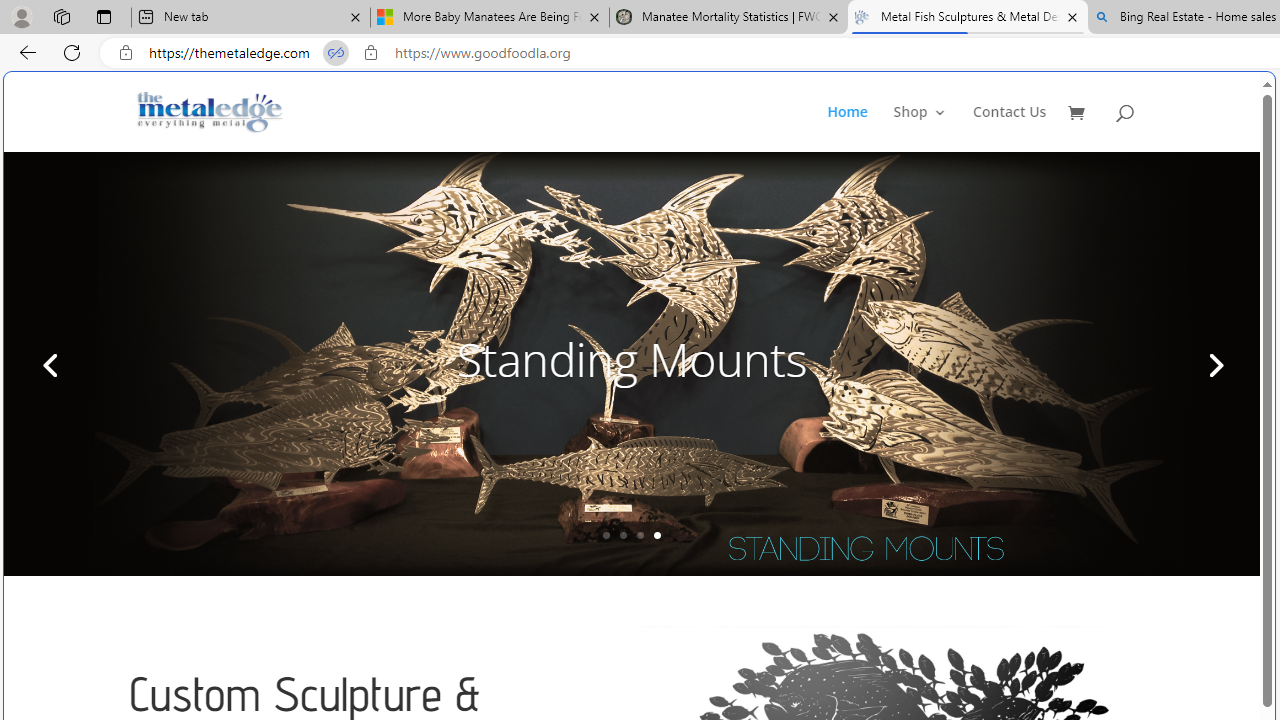 This screenshot has height=720, width=1280. What do you see at coordinates (920, 128) in the screenshot?
I see `Shop 3` at bounding box center [920, 128].